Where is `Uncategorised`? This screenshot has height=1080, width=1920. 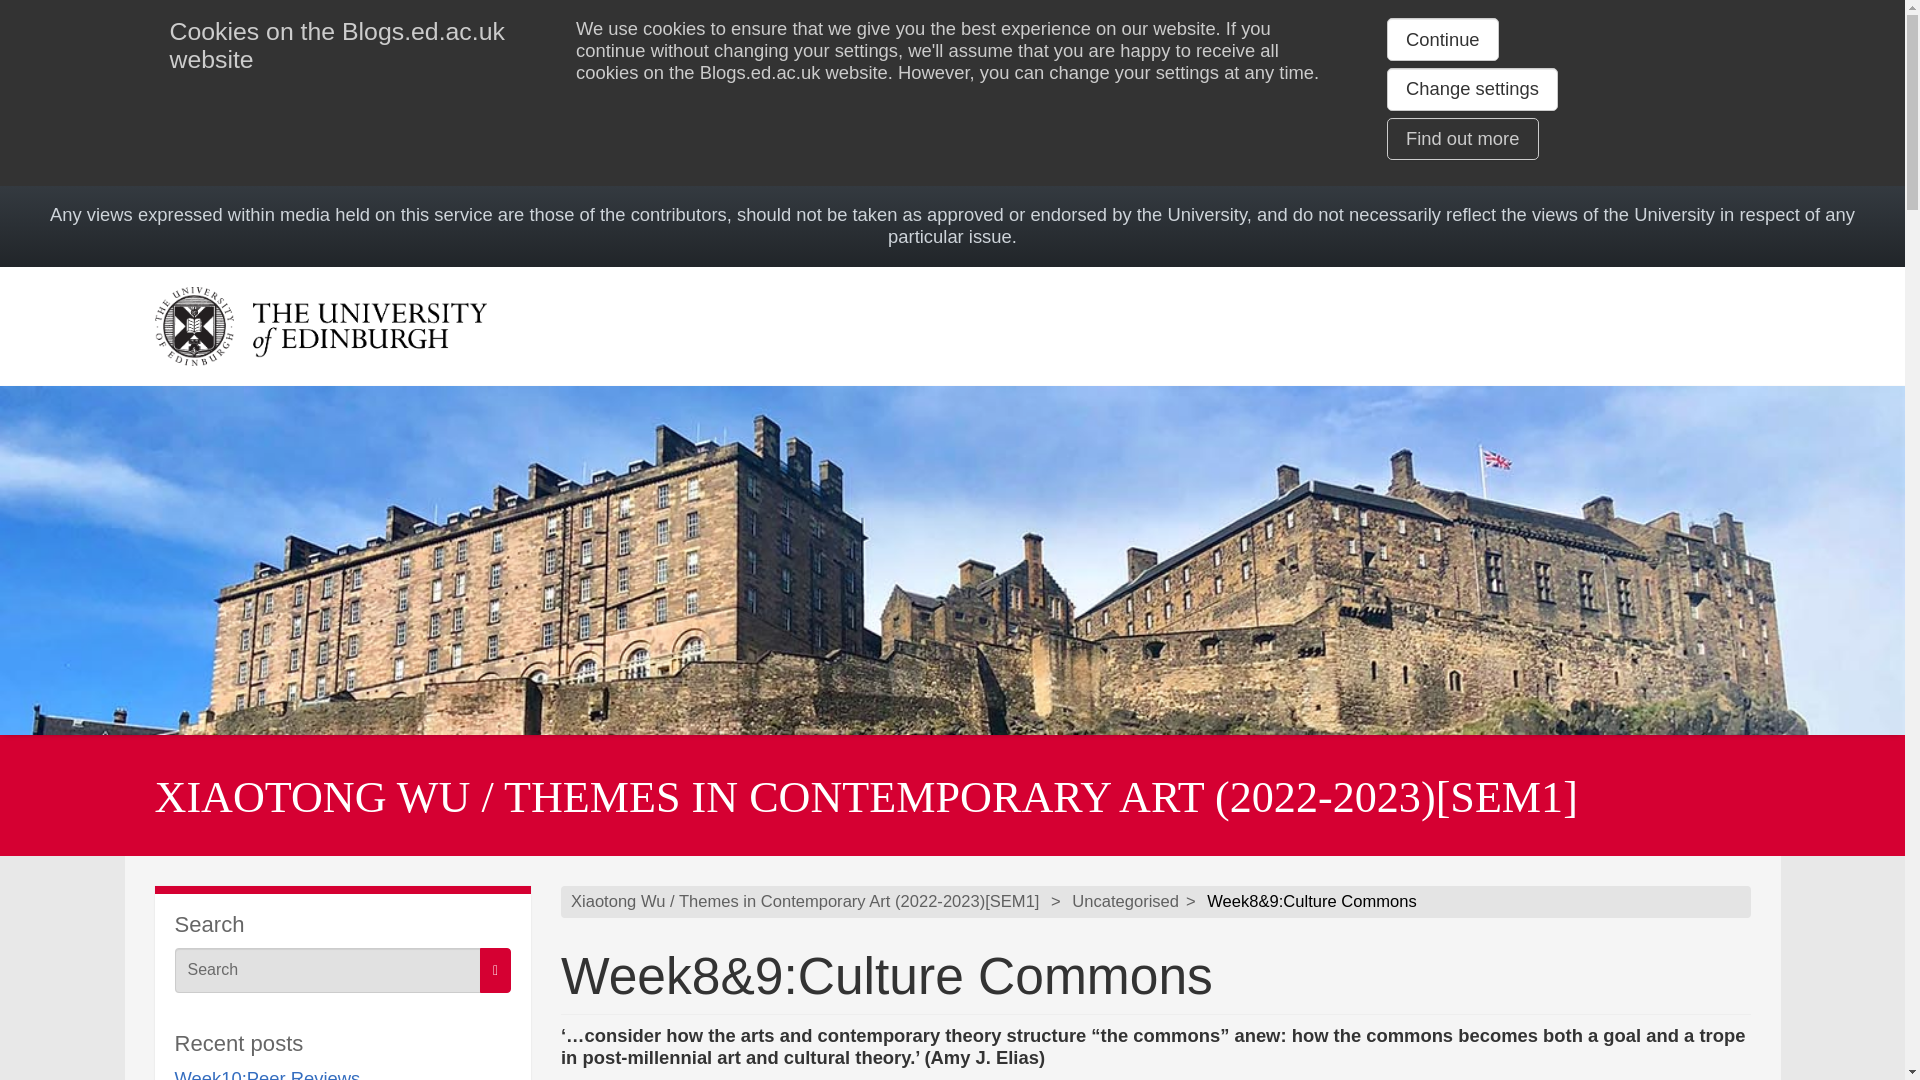 Uncategorised is located at coordinates (1124, 902).